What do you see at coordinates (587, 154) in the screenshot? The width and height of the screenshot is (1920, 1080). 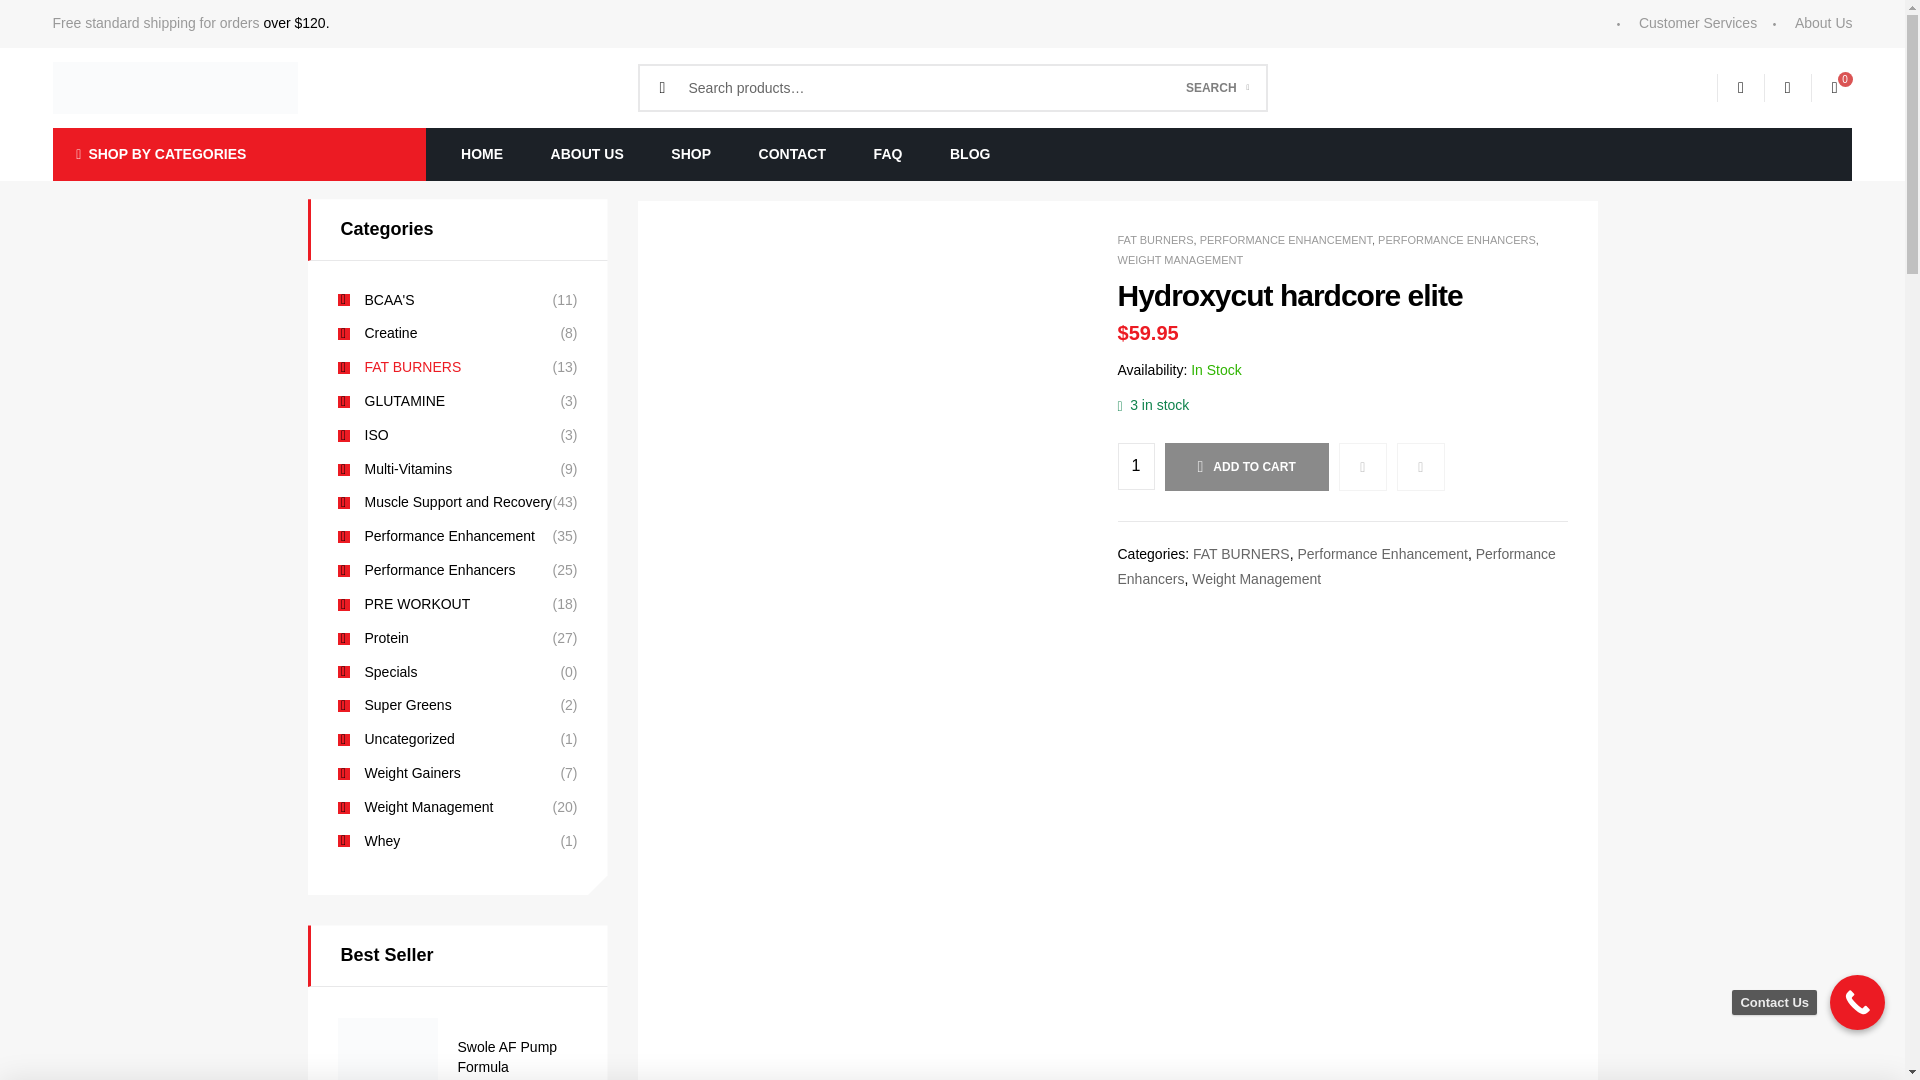 I see `ABOUT US` at bounding box center [587, 154].